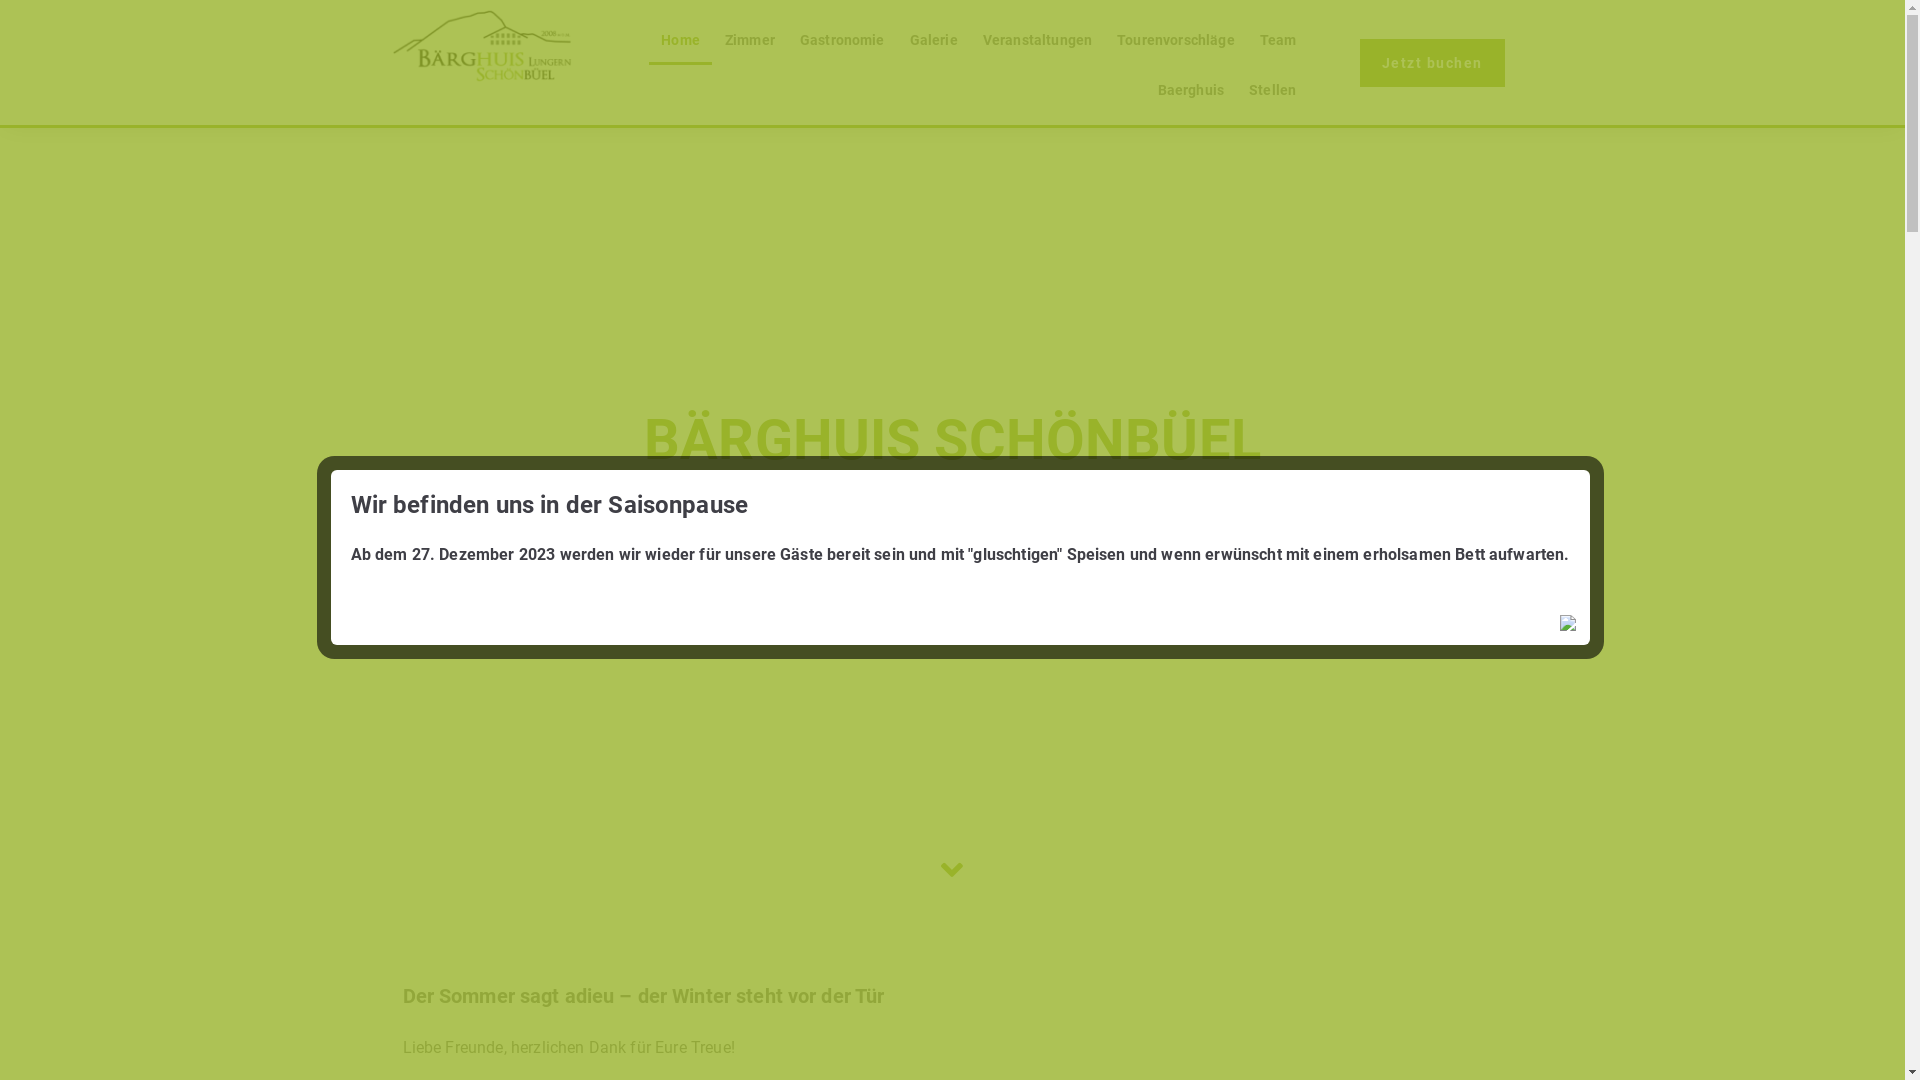  Describe the element at coordinates (1278, 40) in the screenshot. I see `Team` at that location.